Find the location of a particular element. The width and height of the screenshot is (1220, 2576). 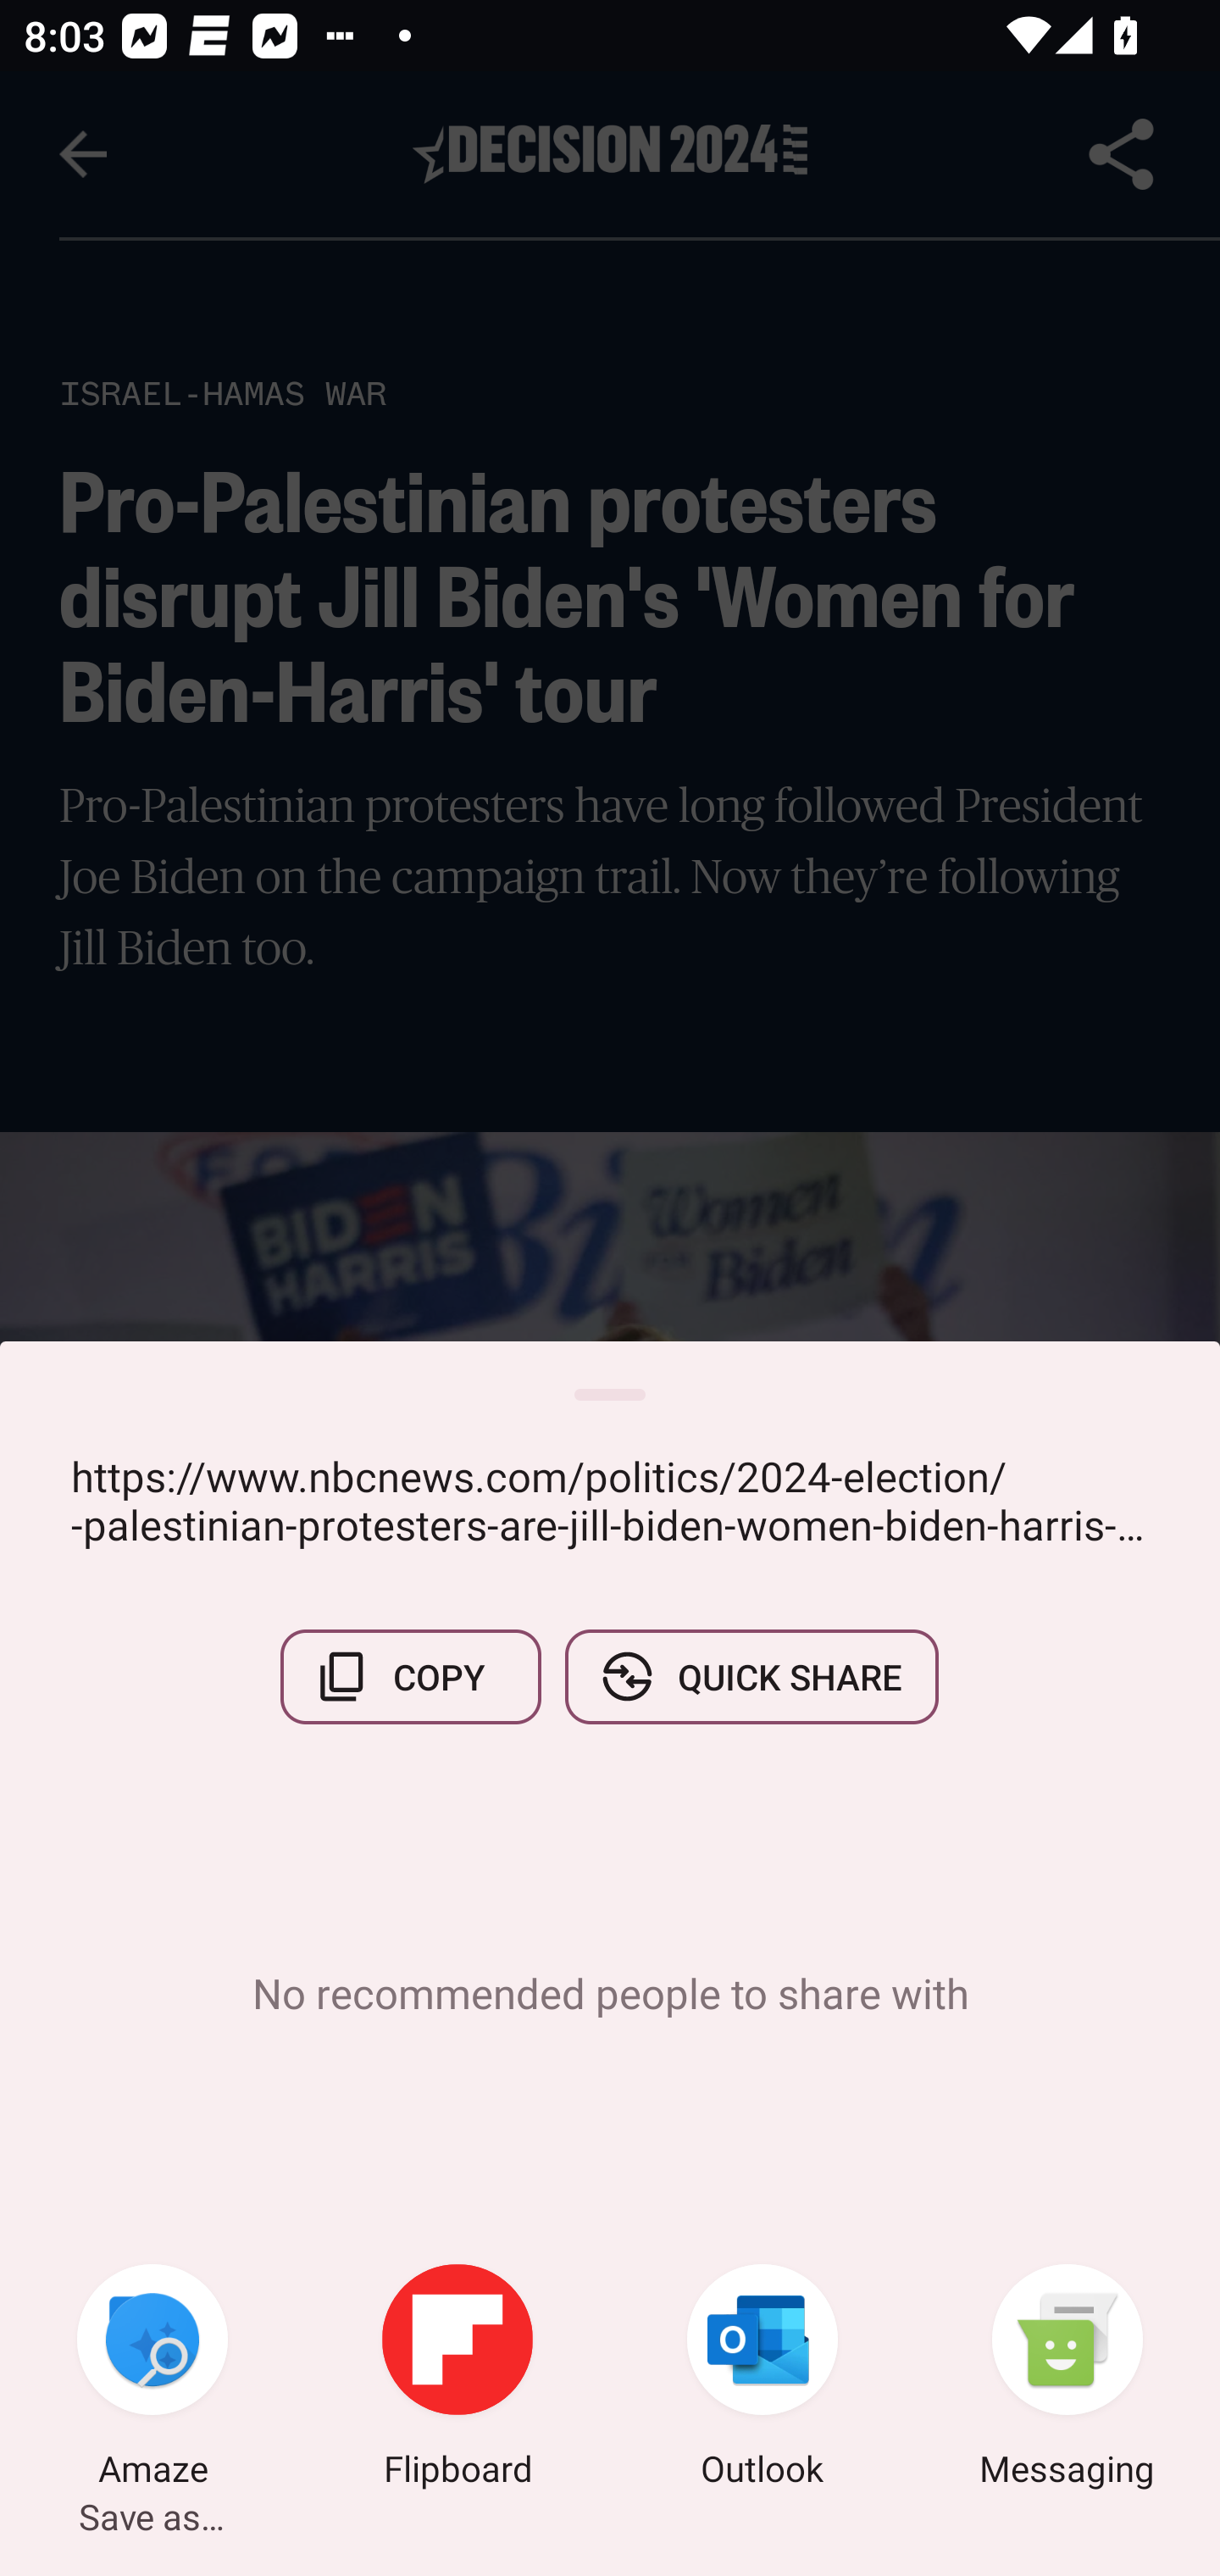

COPY is located at coordinates (411, 1676).